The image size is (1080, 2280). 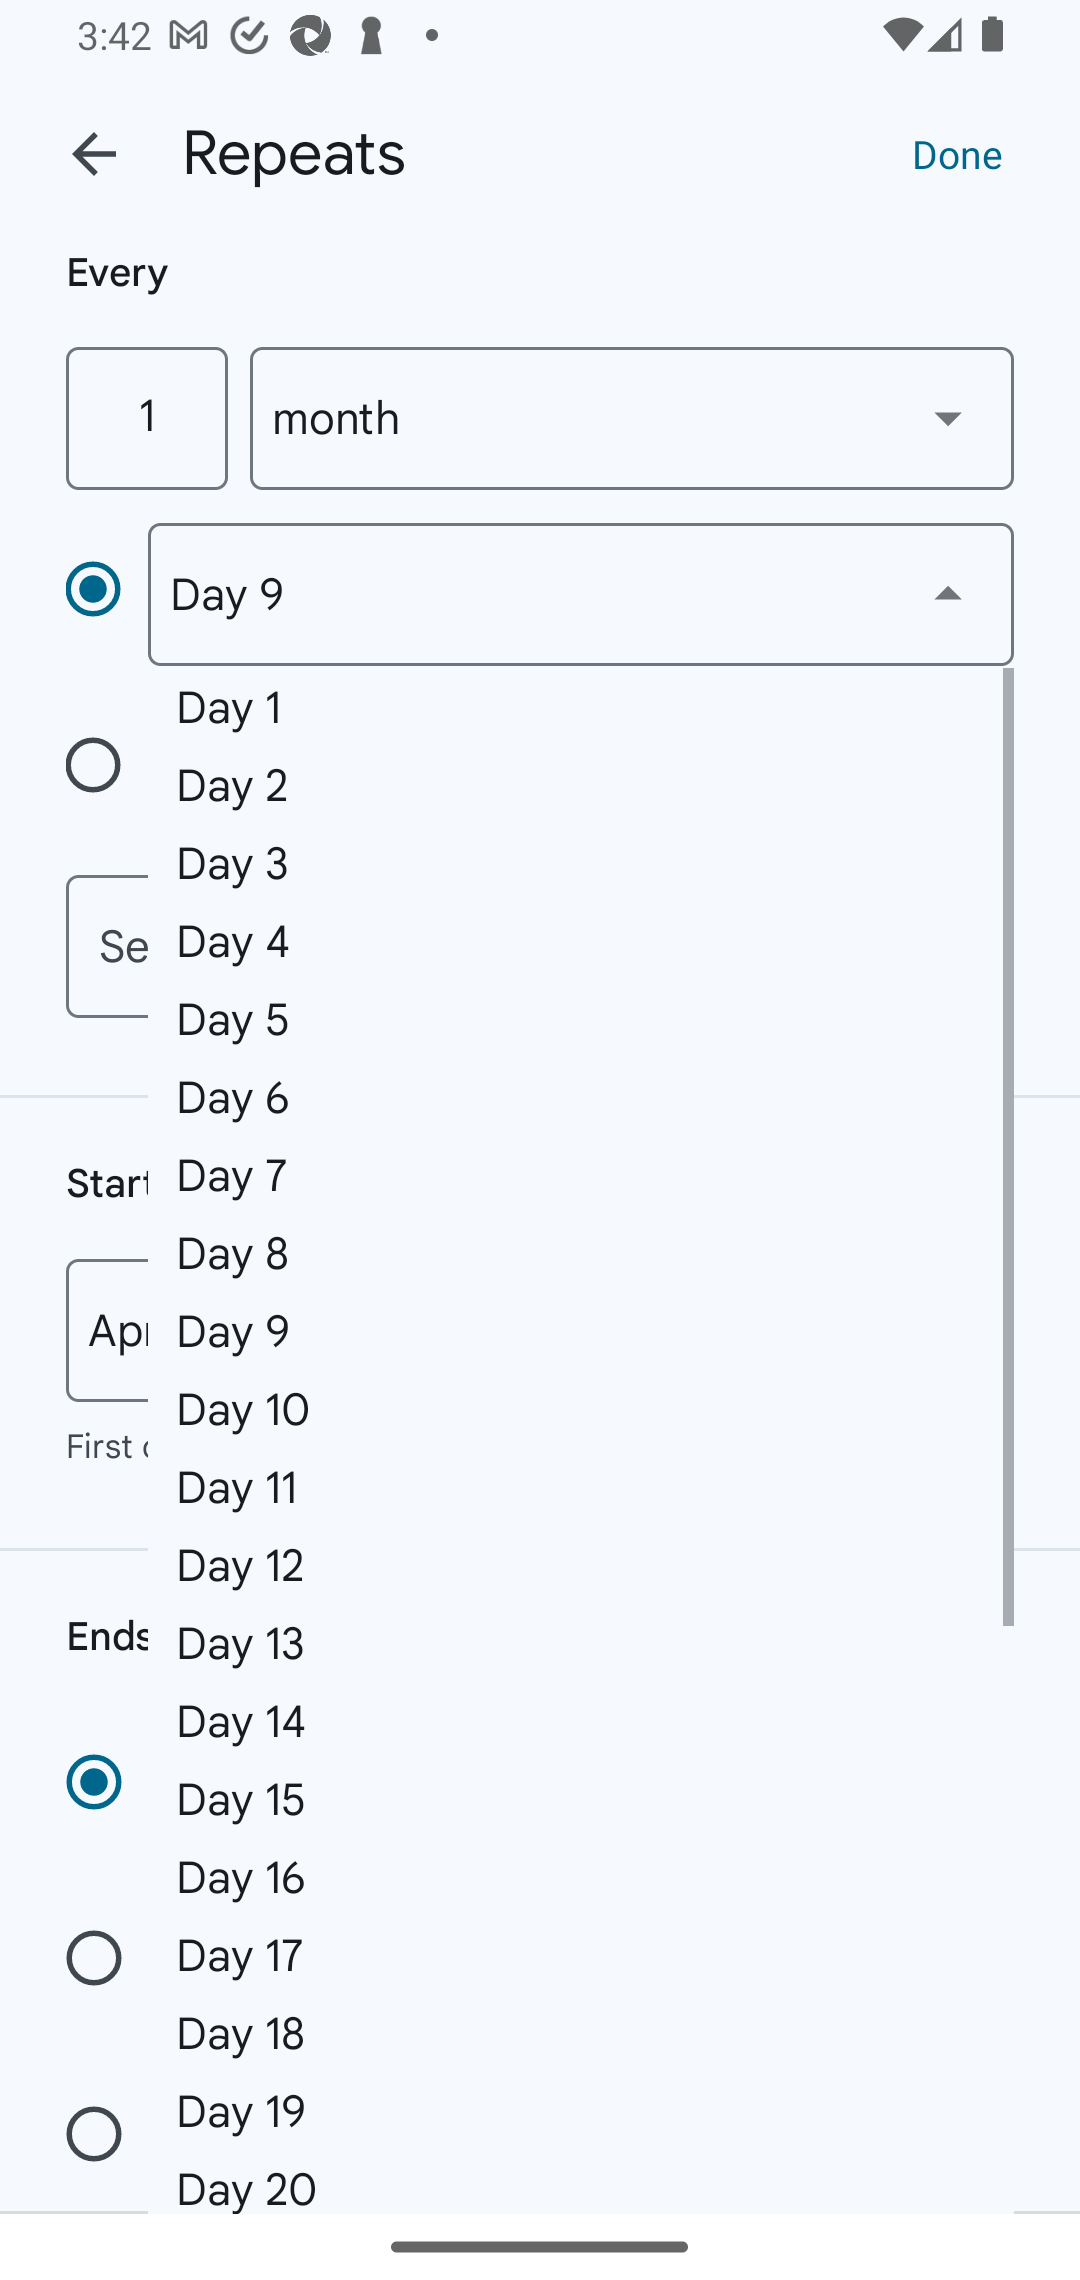 What do you see at coordinates (146, 418) in the screenshot?
I see `1` at bounding box center [146, 418].